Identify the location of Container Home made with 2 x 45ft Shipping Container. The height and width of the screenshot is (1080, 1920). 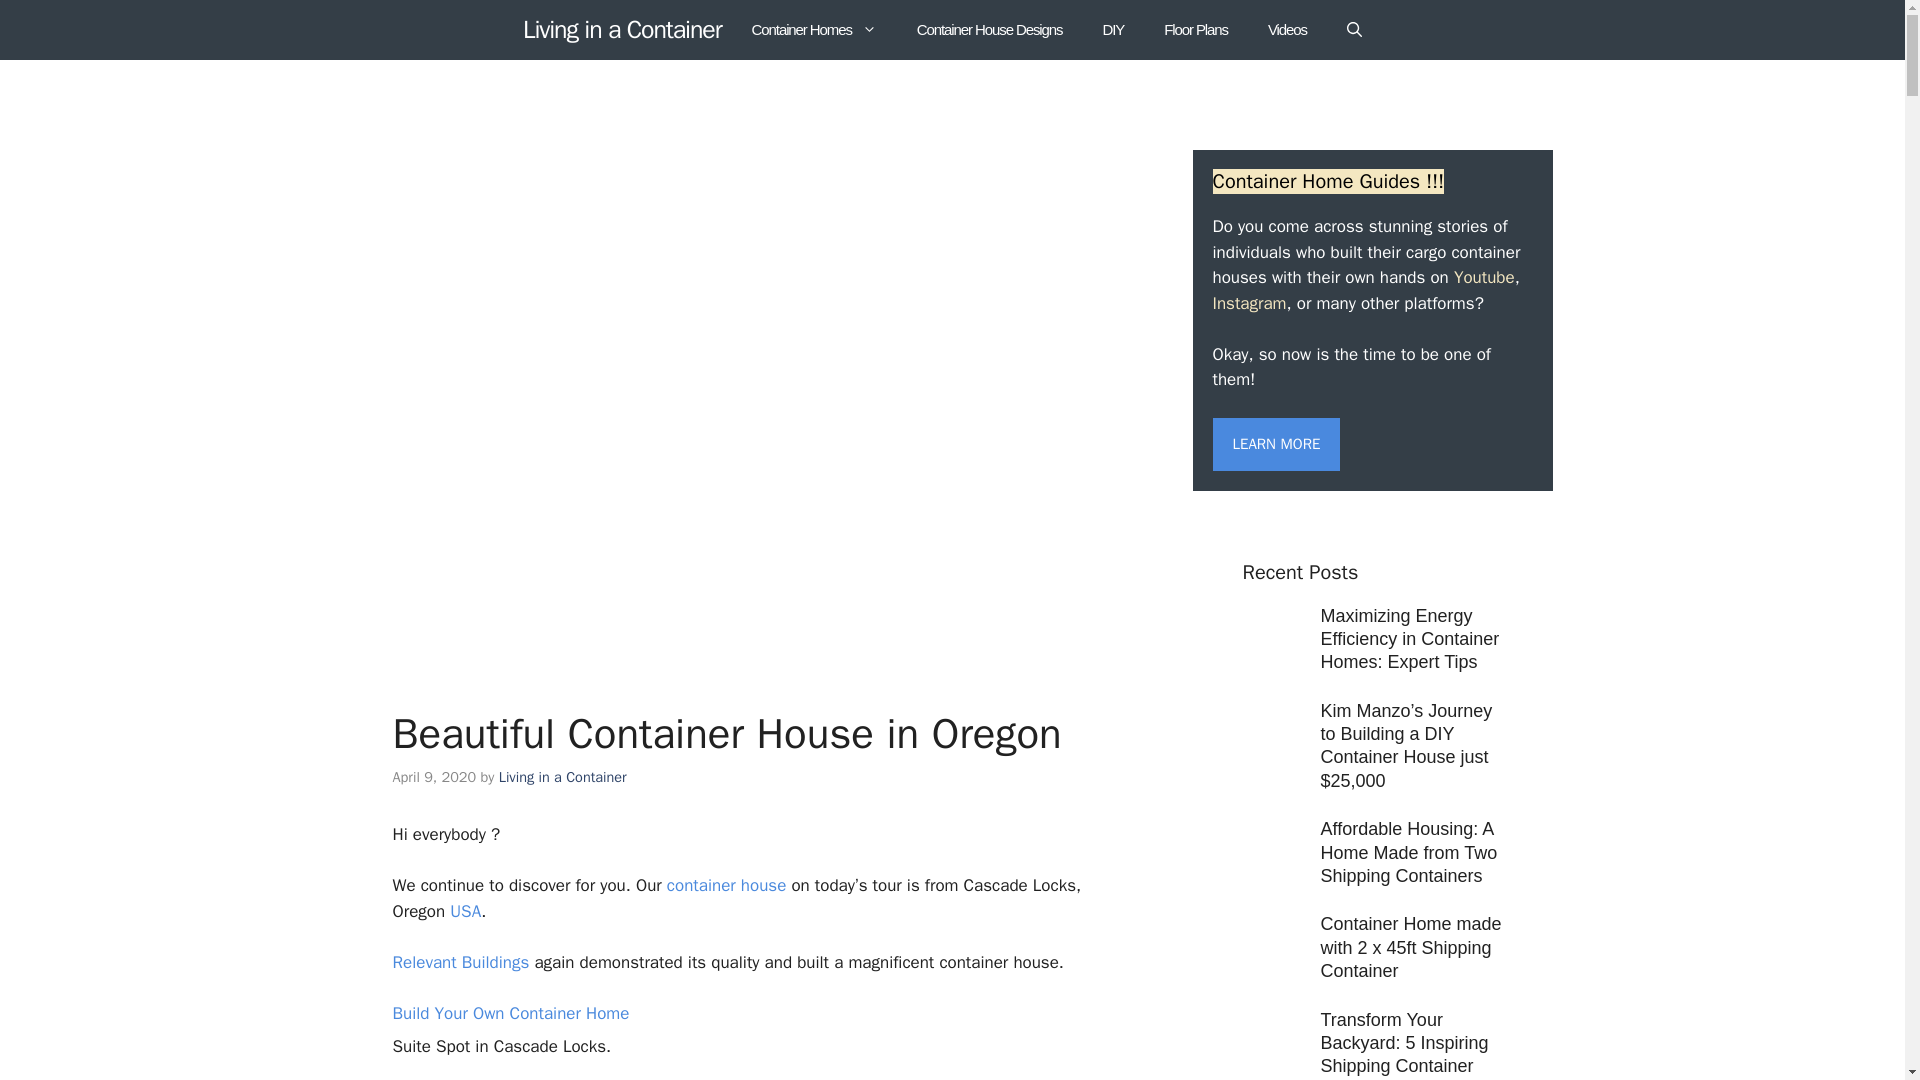
(1410, 946).